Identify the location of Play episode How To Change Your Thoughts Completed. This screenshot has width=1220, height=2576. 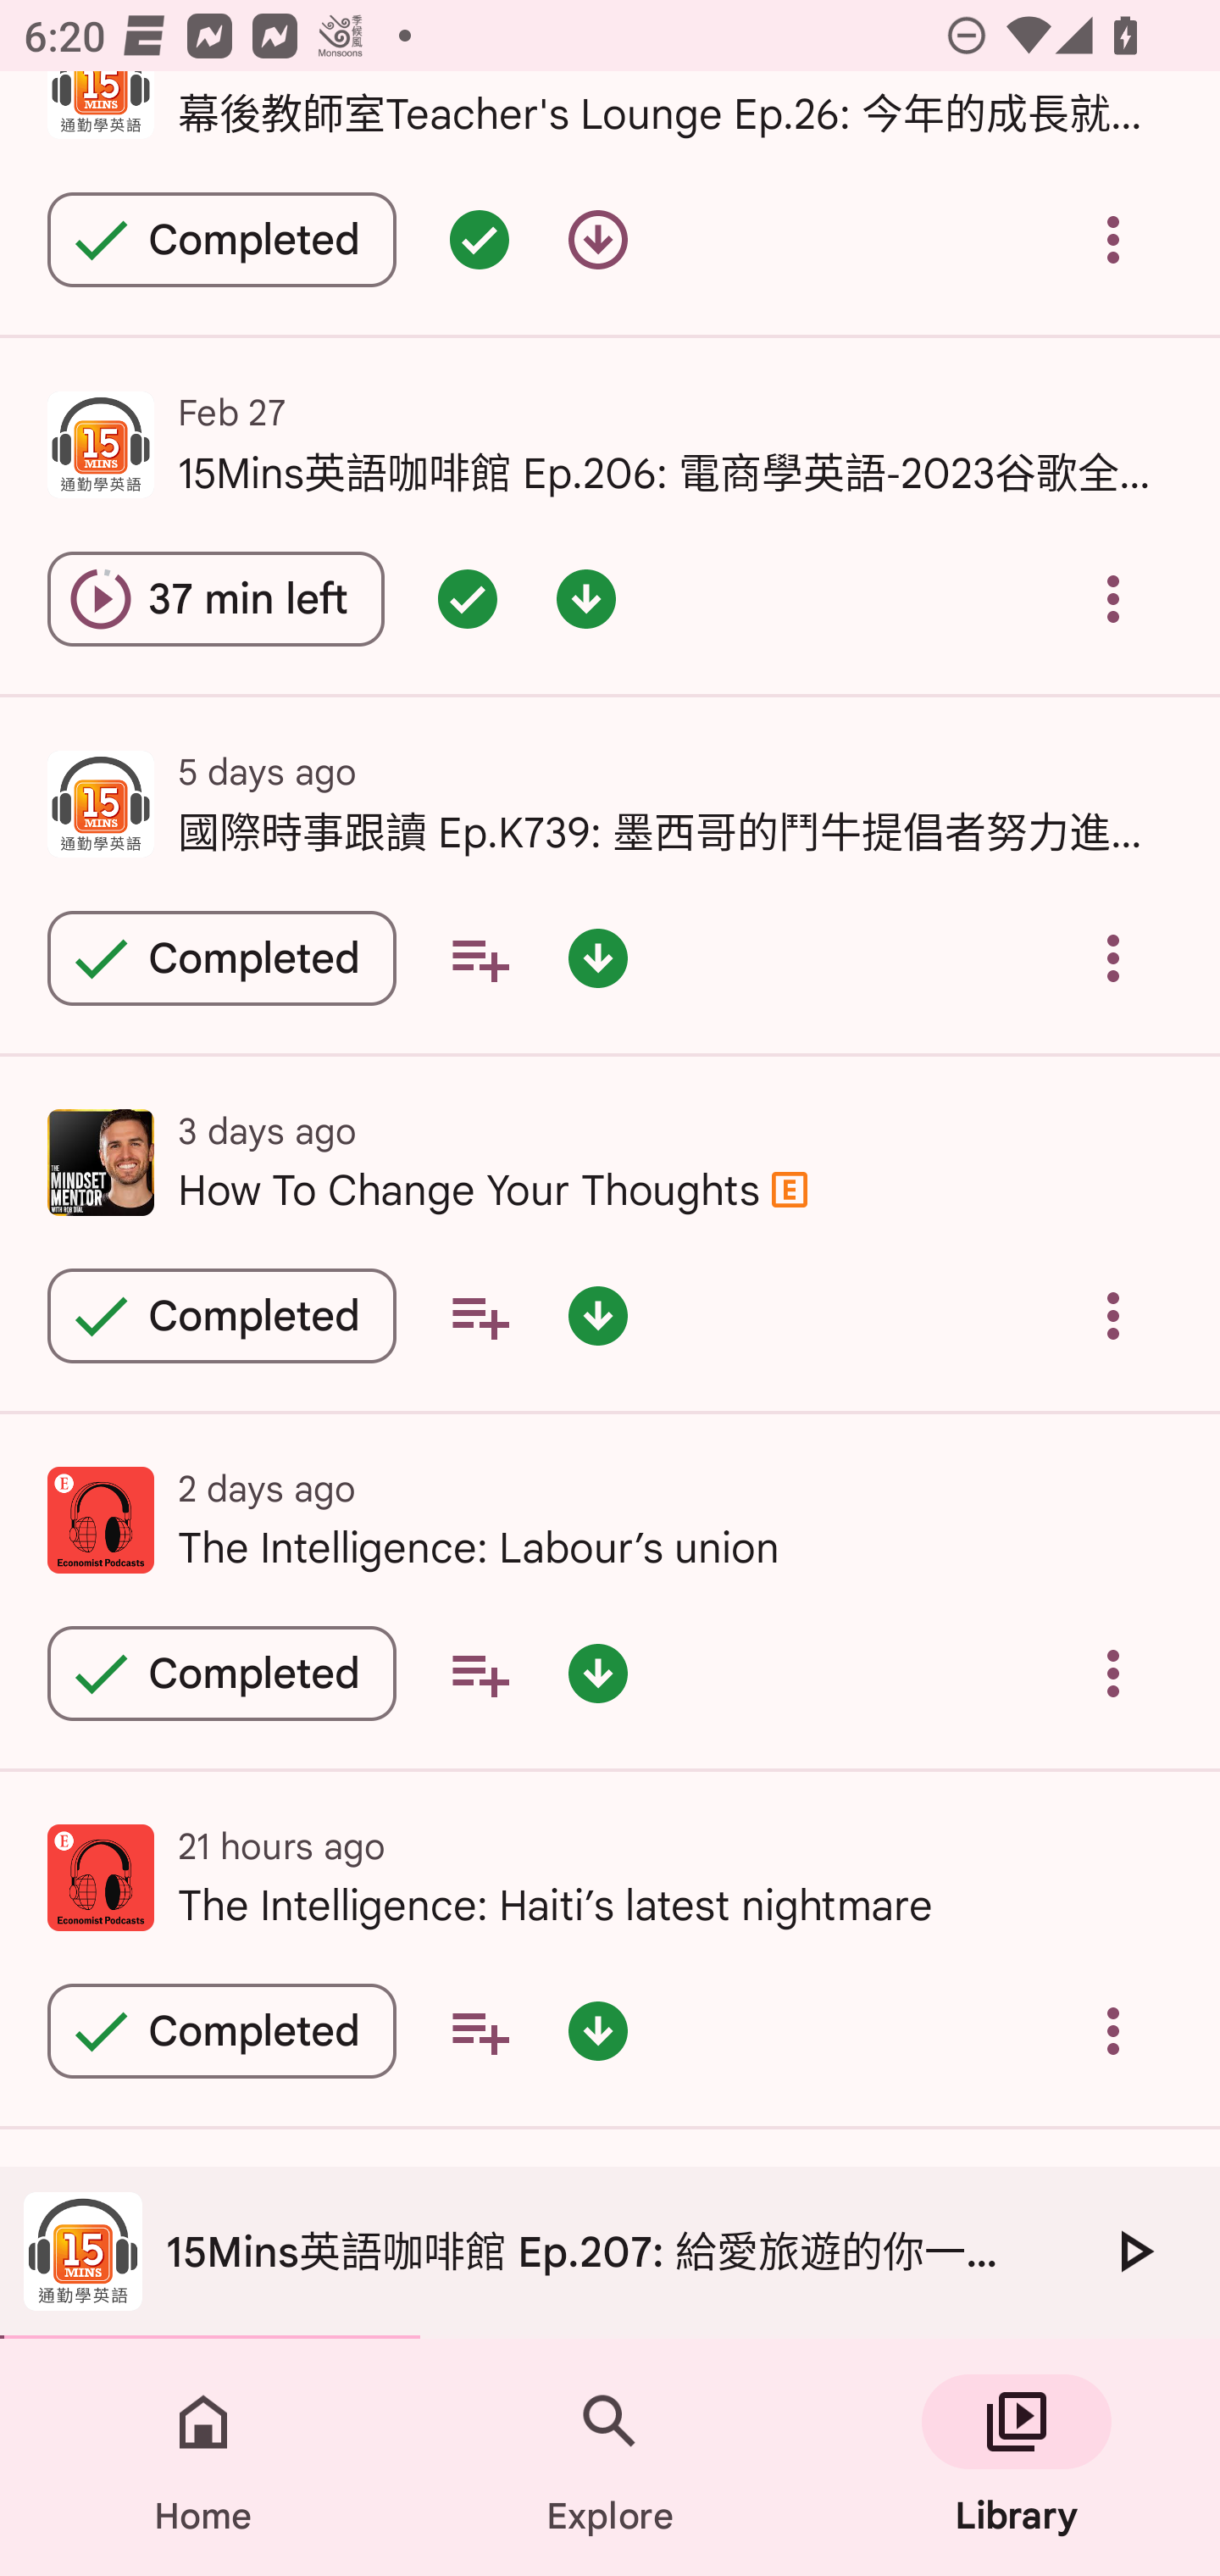
(222, 1315).